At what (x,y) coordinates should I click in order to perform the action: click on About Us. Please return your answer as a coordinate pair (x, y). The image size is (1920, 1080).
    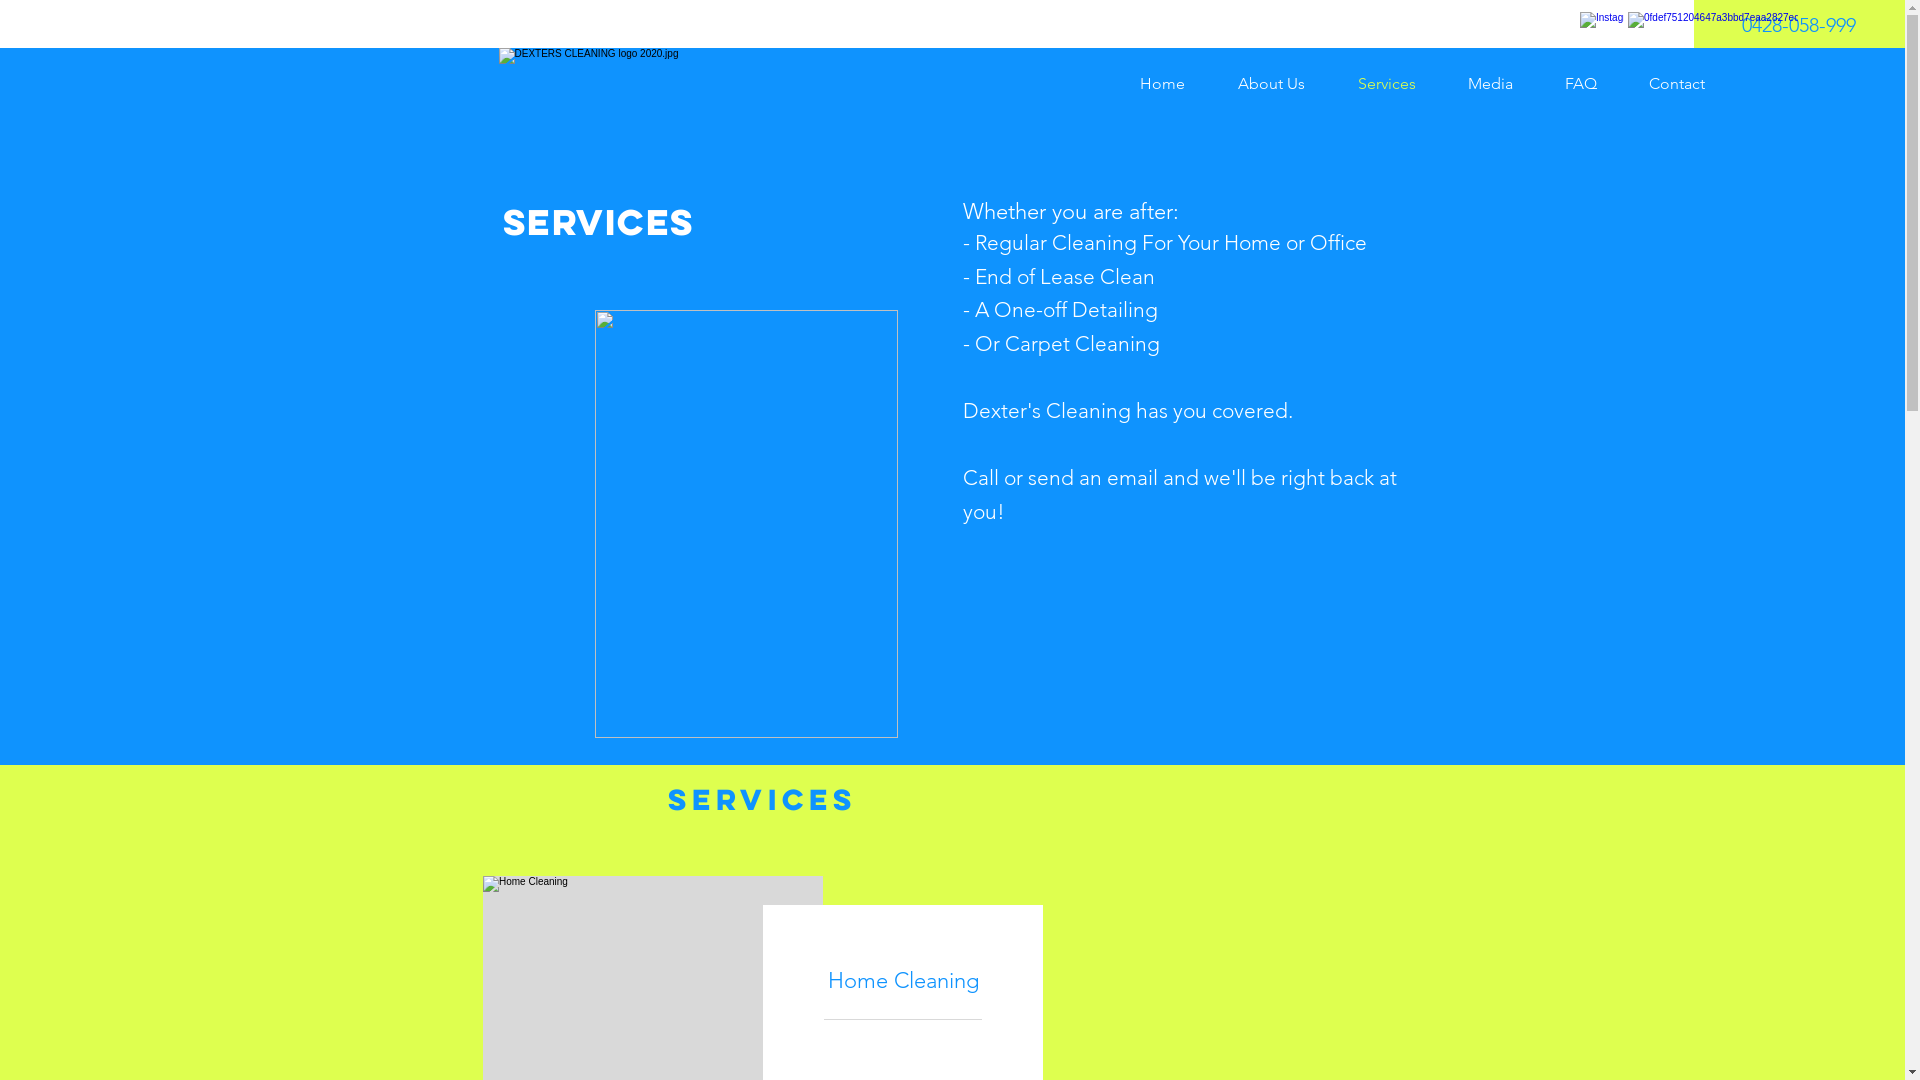
    Looking at the image, I should click on (1283, 84).